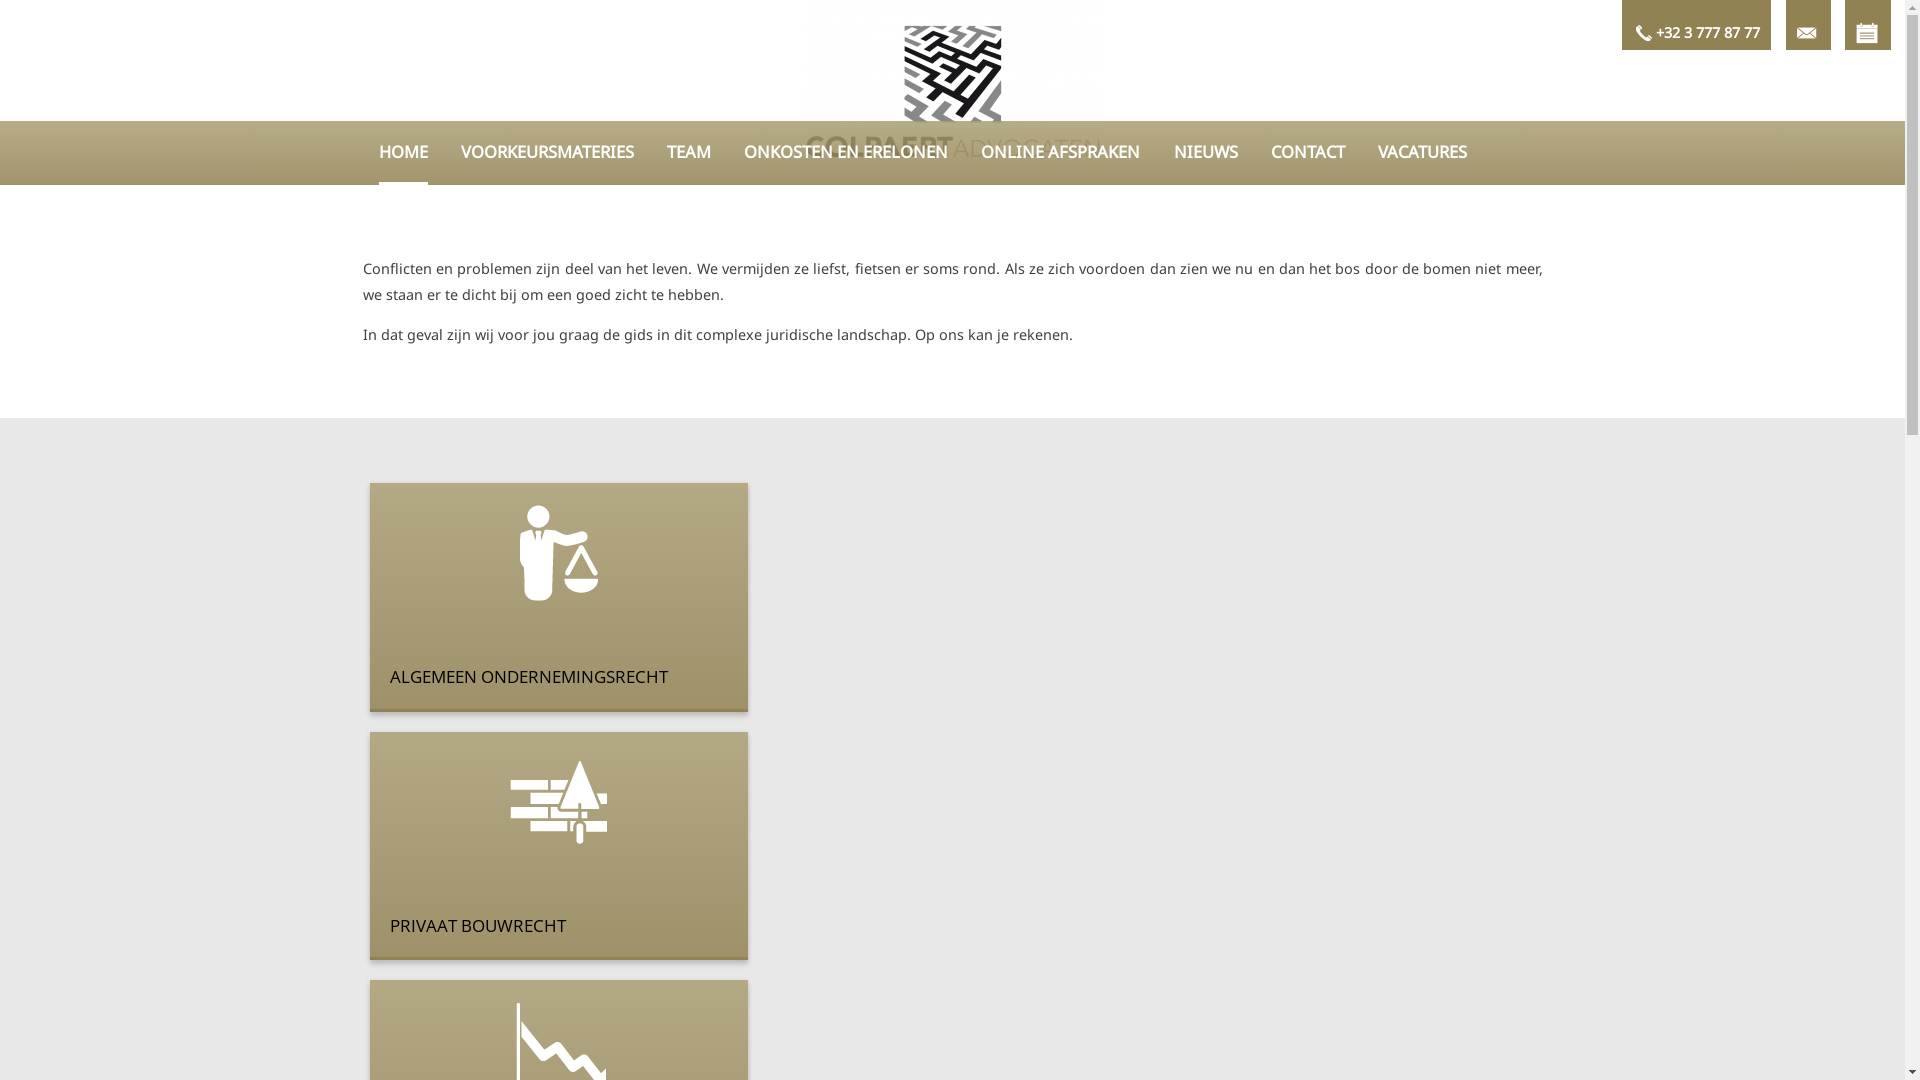  Describe the element at coordinates (404, 156) in the screenshot. I see `HOME` at that location.